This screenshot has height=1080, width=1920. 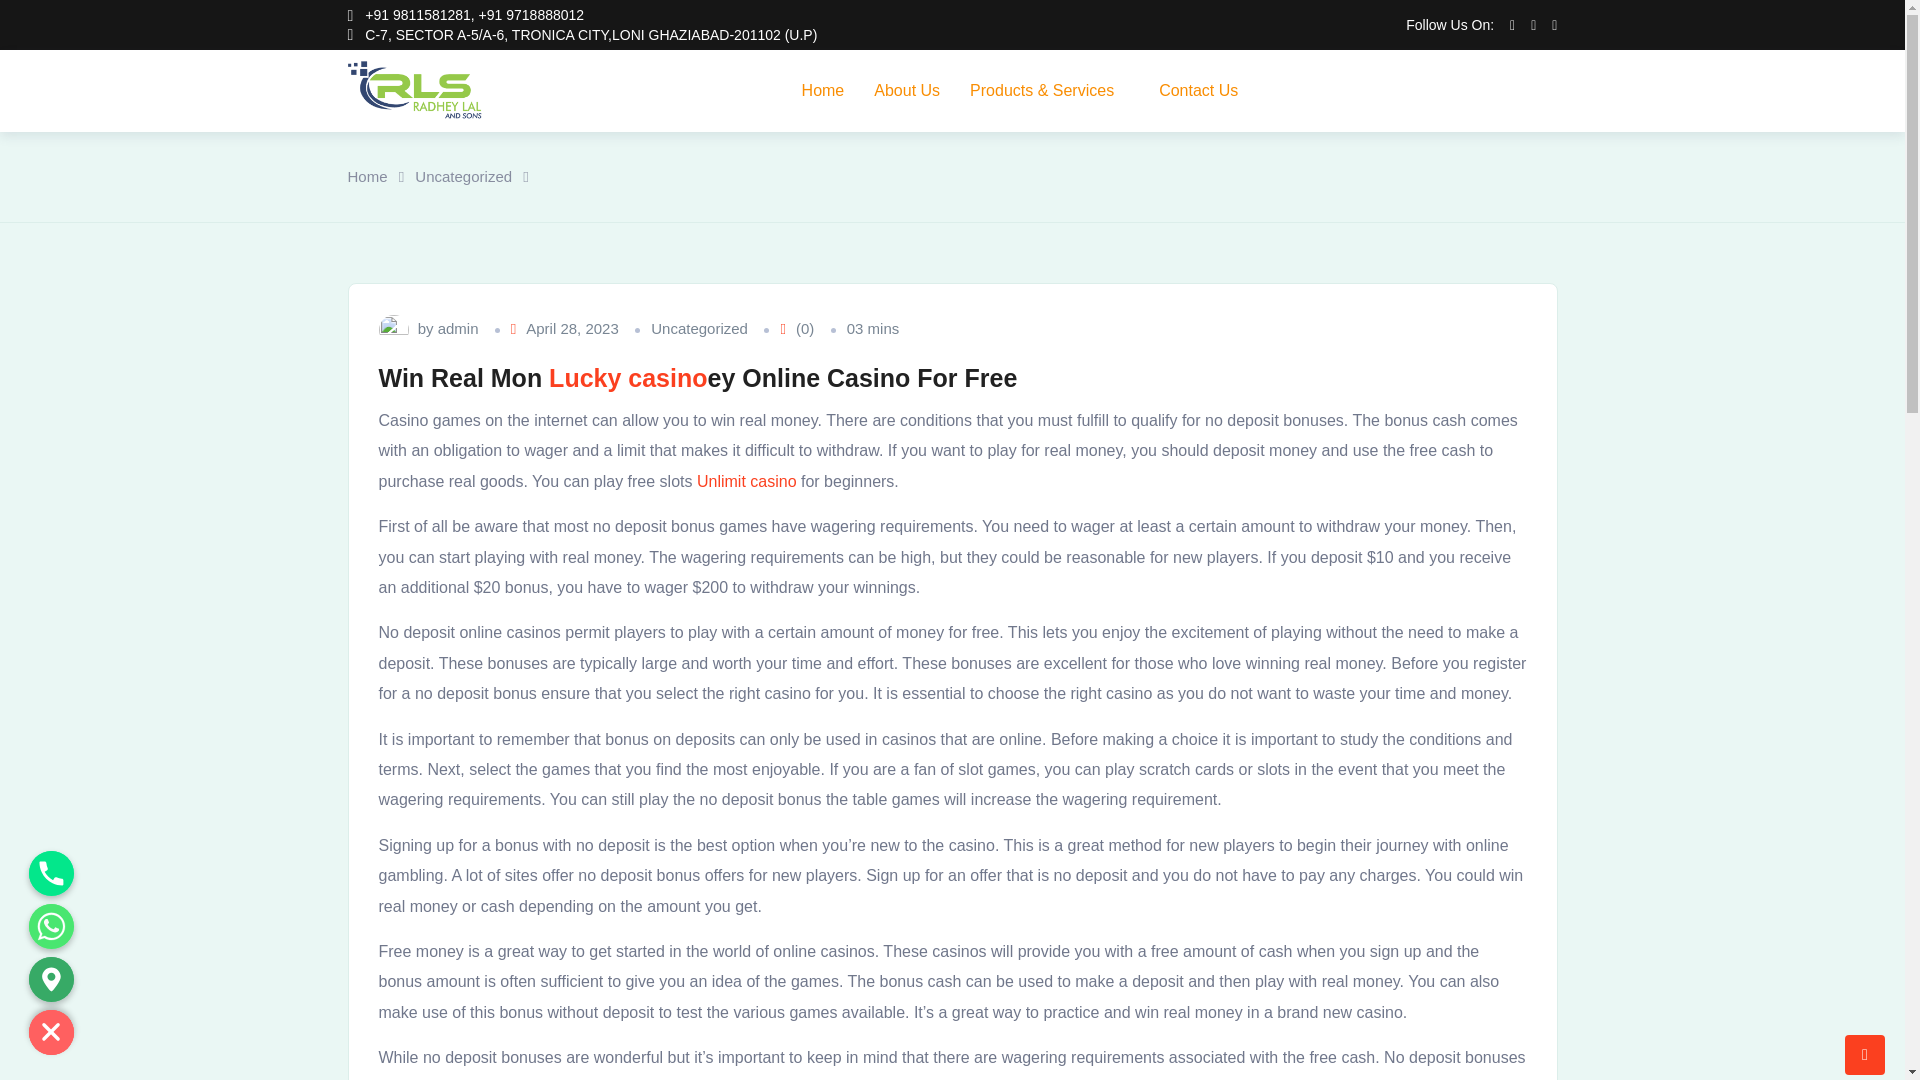 What do you see at coordinates (906, 90) in the screenshot?
I see `About Us` at bounding box center [906, 90].